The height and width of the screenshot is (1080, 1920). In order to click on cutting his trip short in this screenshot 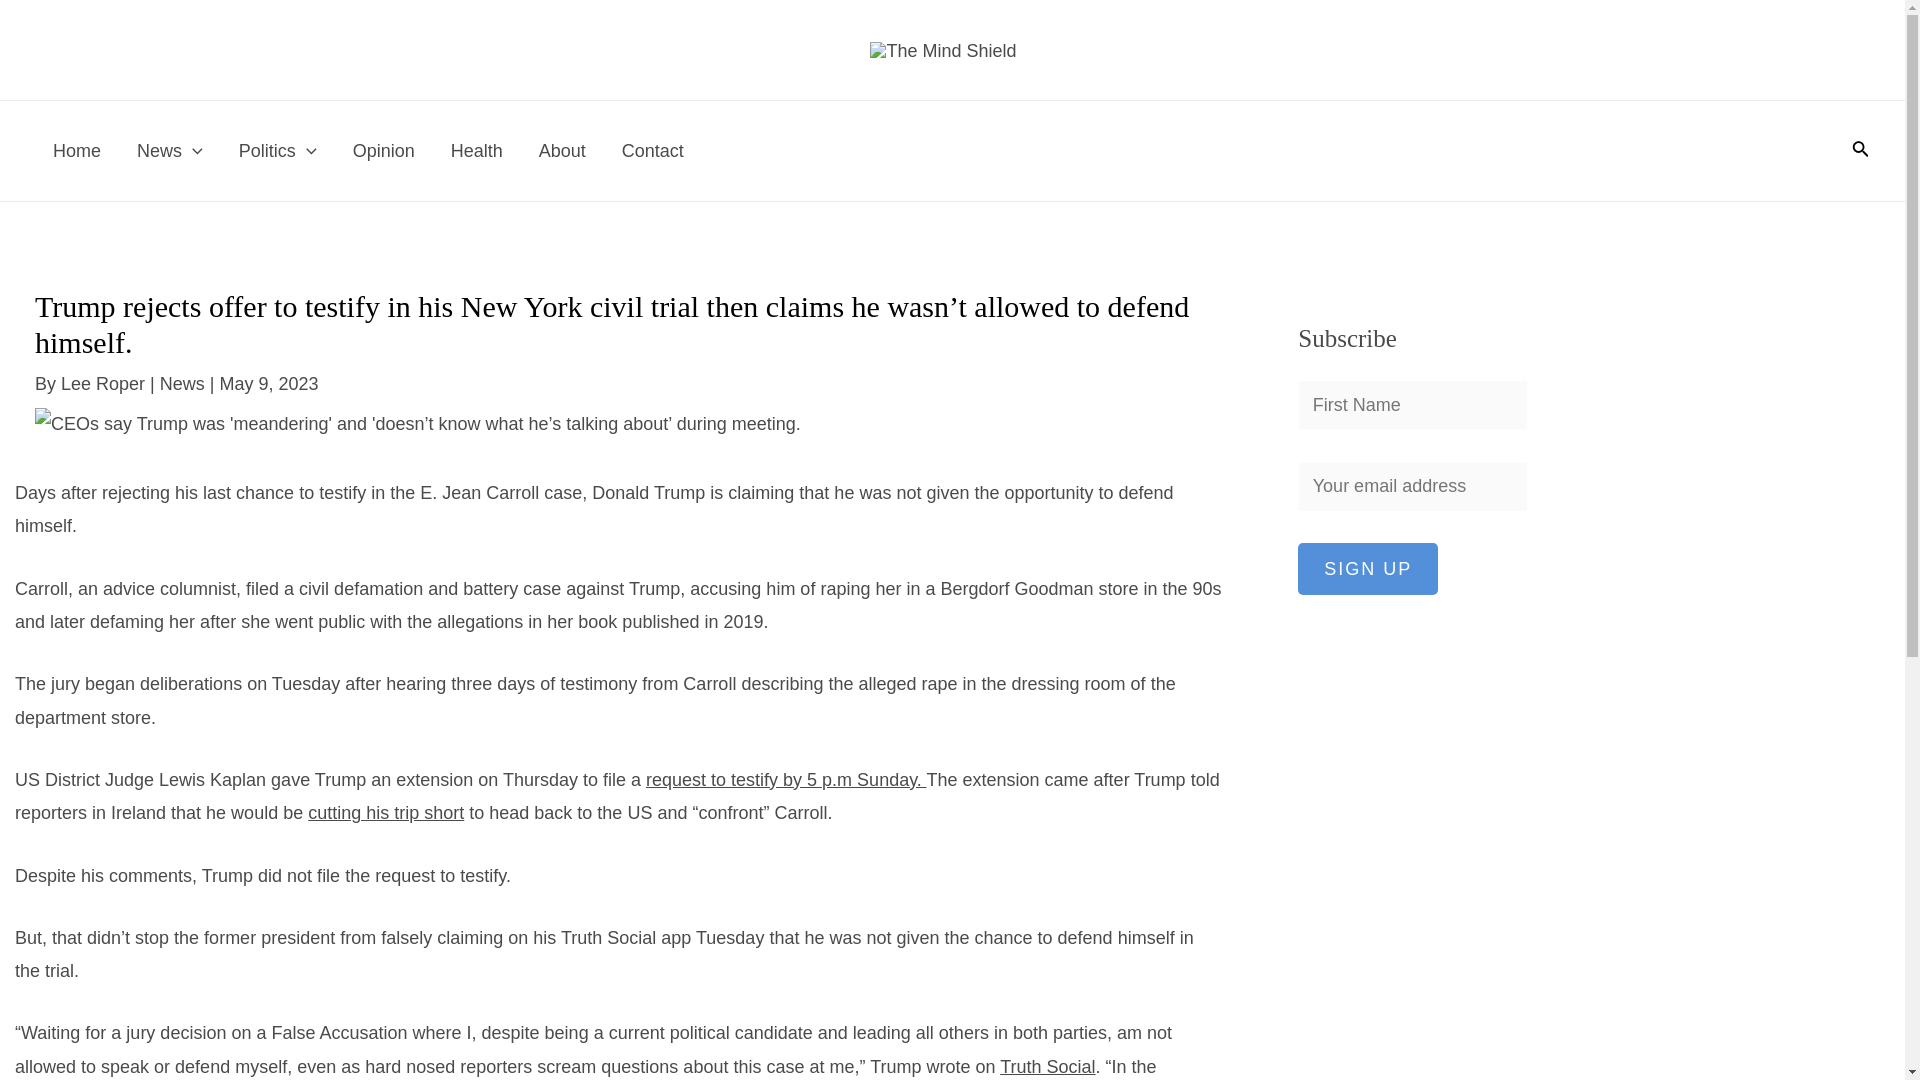, I will do `click(386, 812)`.